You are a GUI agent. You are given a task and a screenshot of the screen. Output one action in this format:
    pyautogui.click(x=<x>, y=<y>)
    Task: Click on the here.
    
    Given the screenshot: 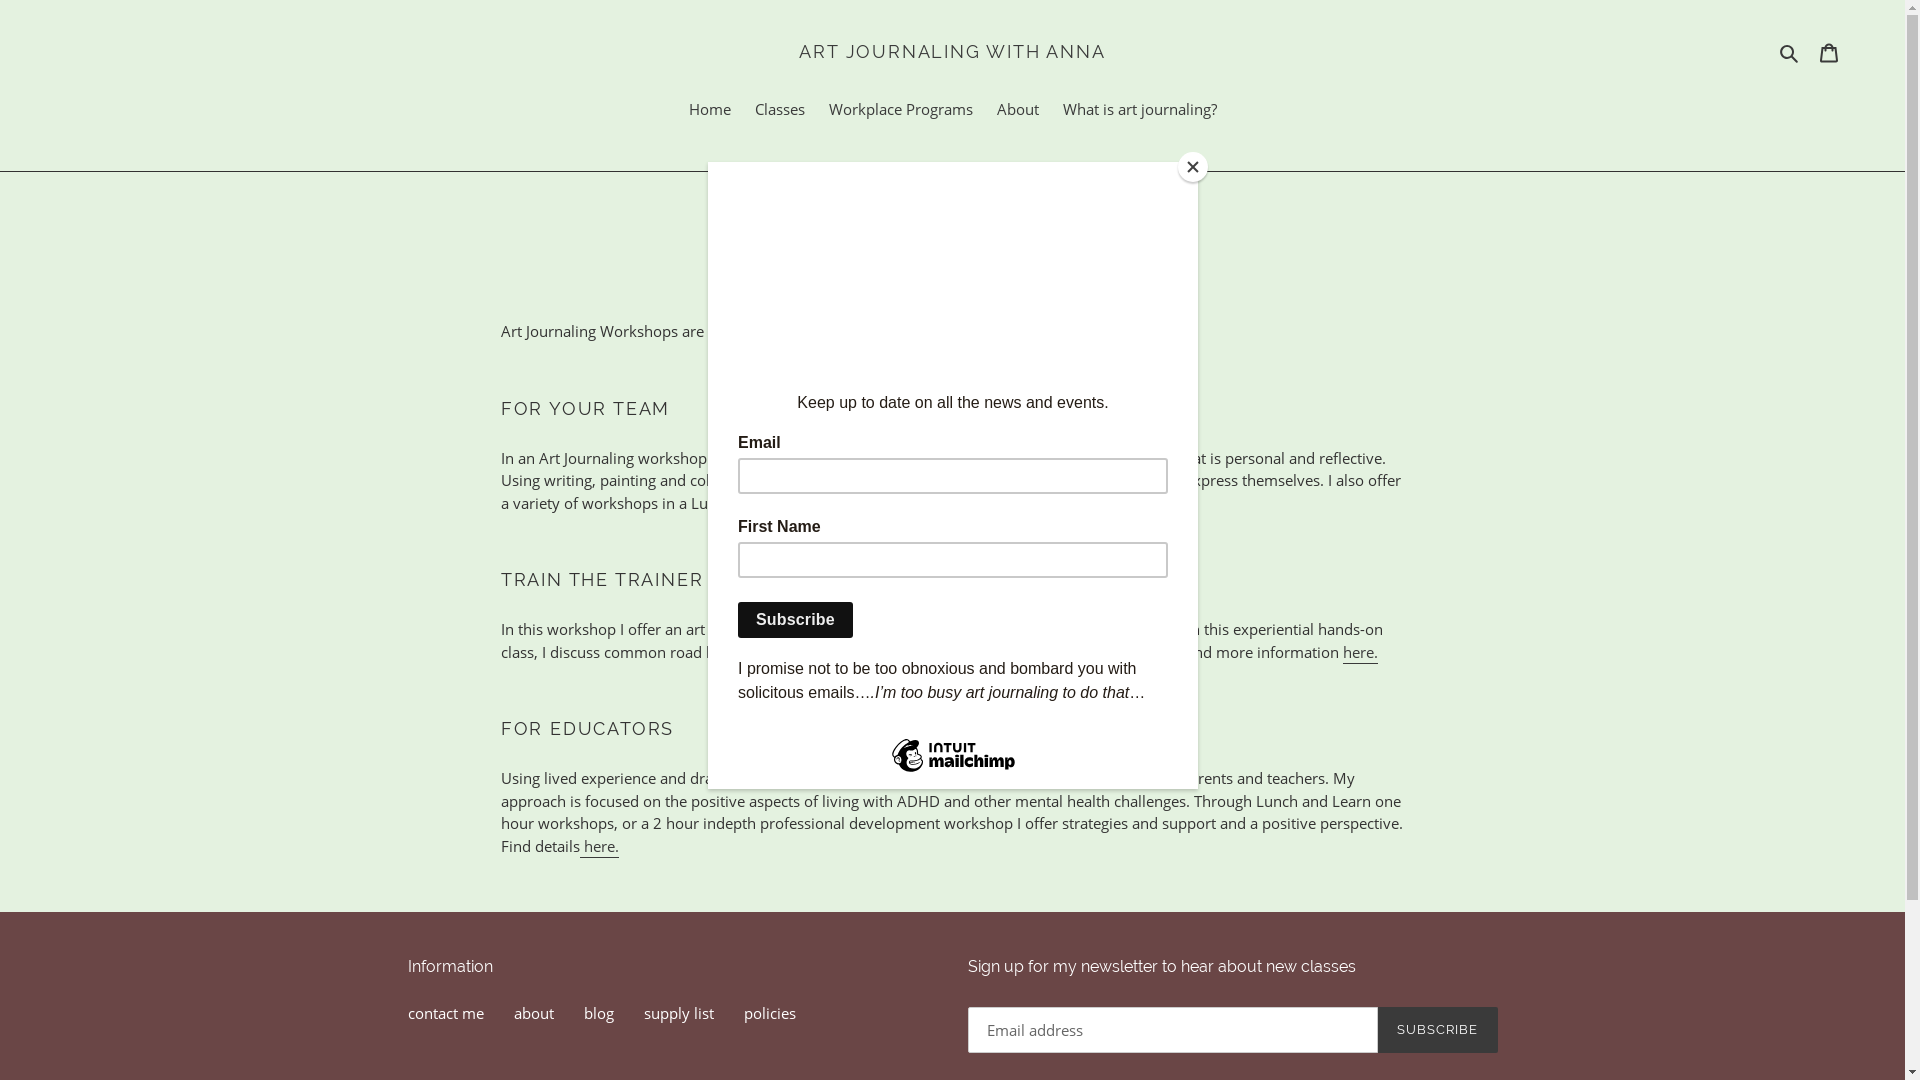 What is the action you would take?
    pyautogui.click(x=1092, y=504)
    